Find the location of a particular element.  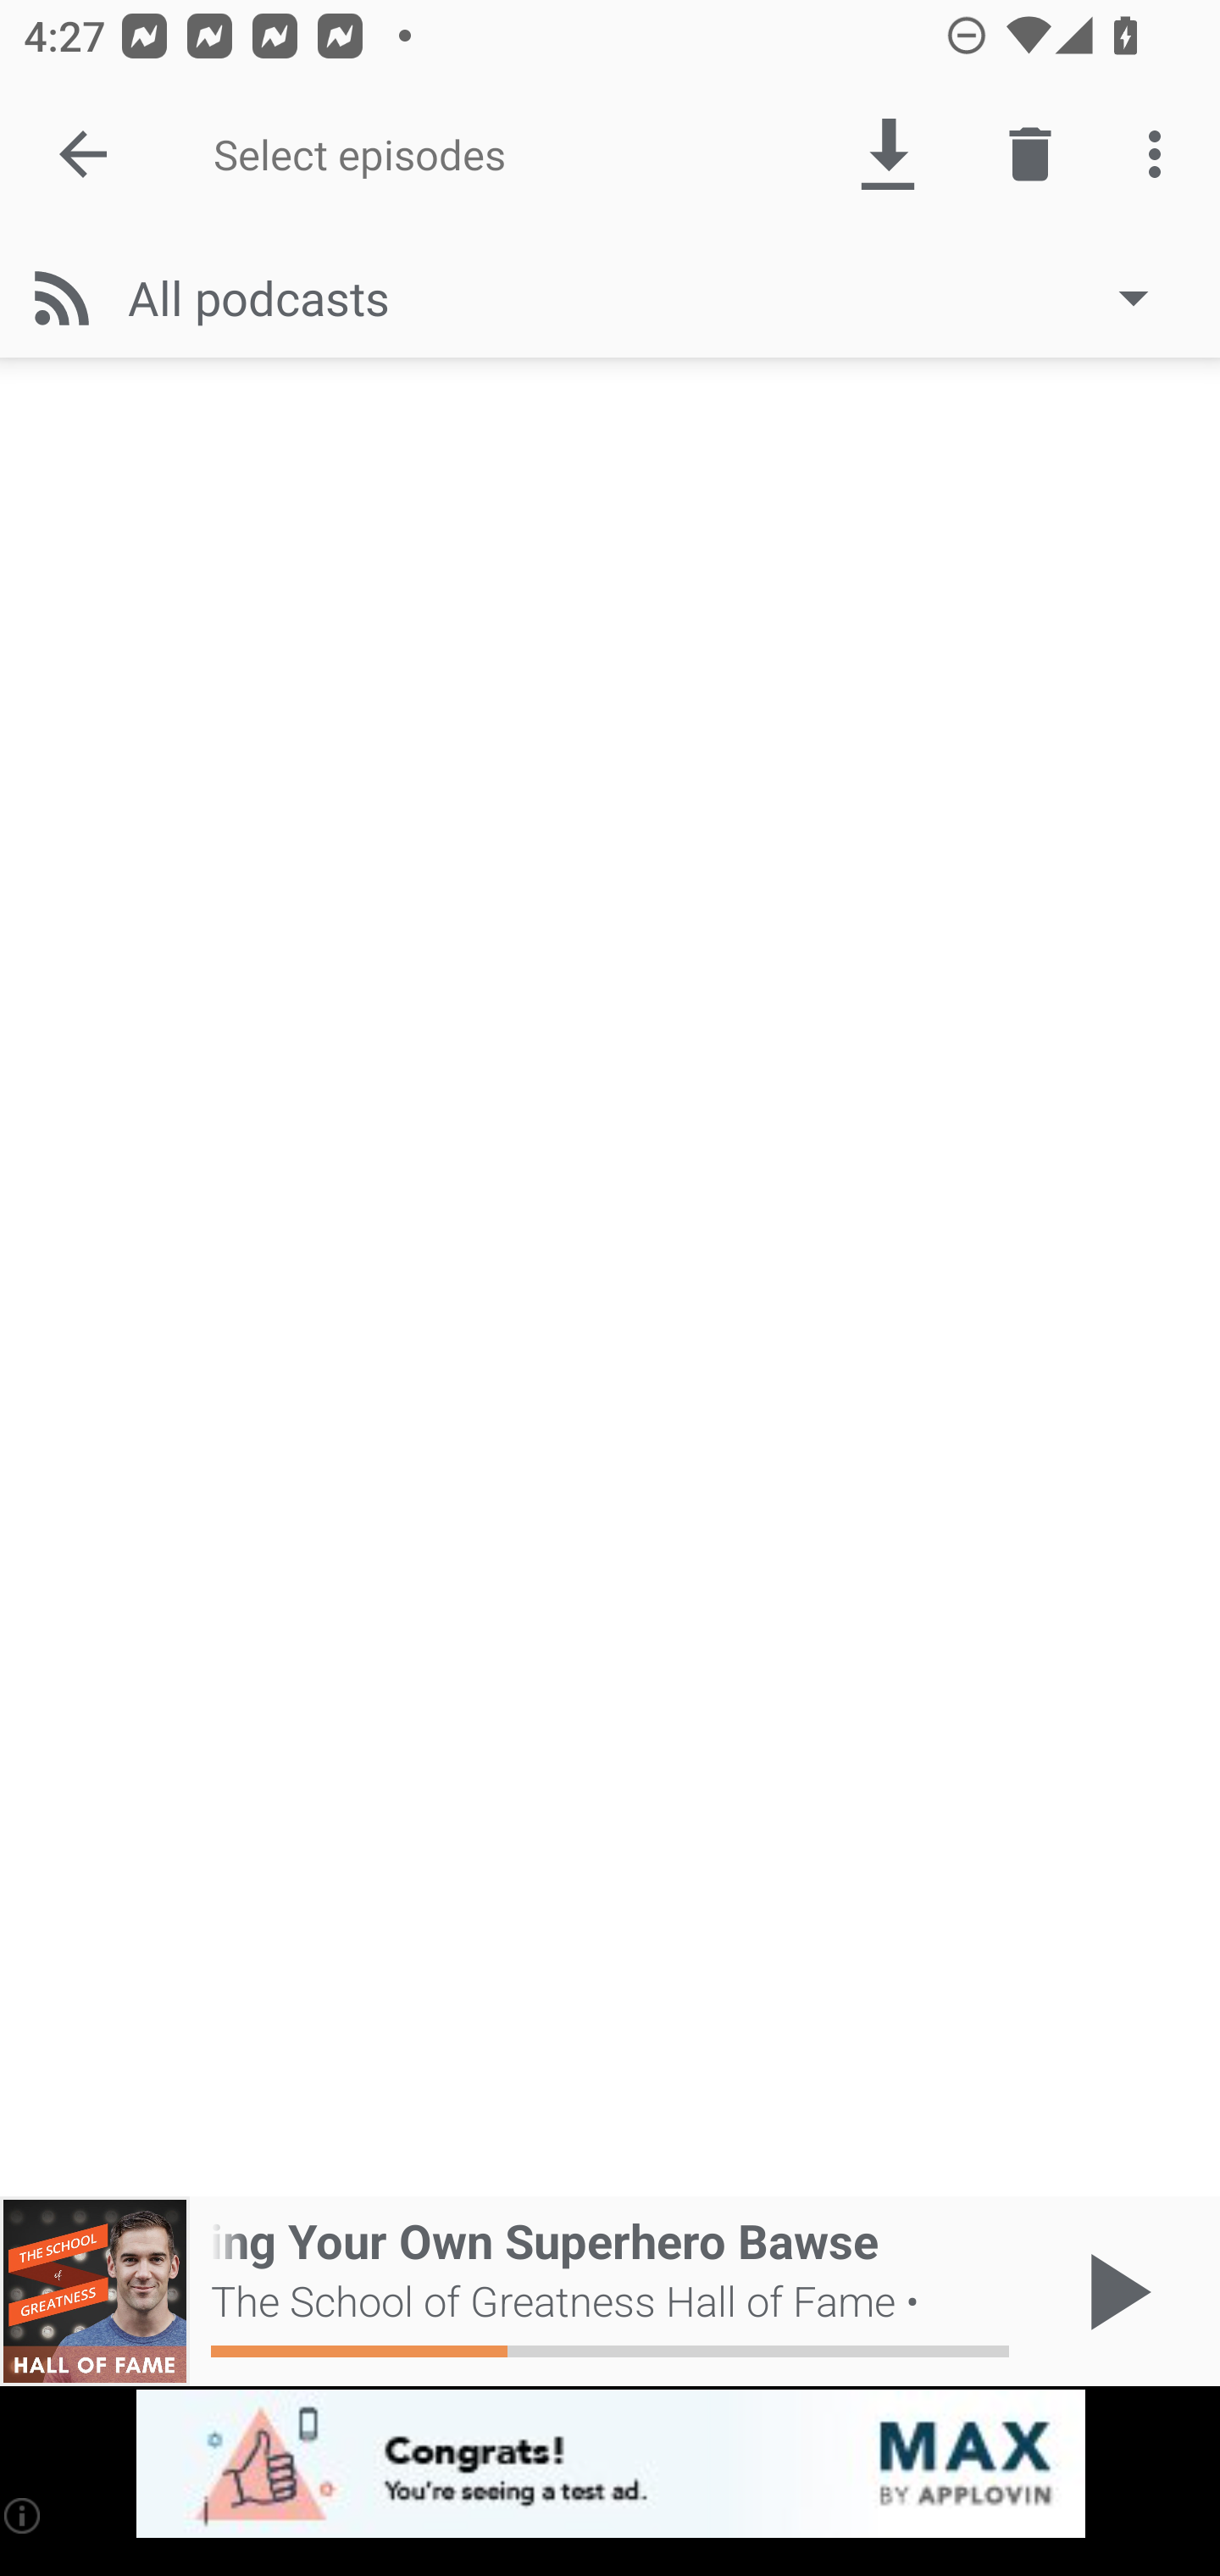

Done is located at coordinates (83, 154).